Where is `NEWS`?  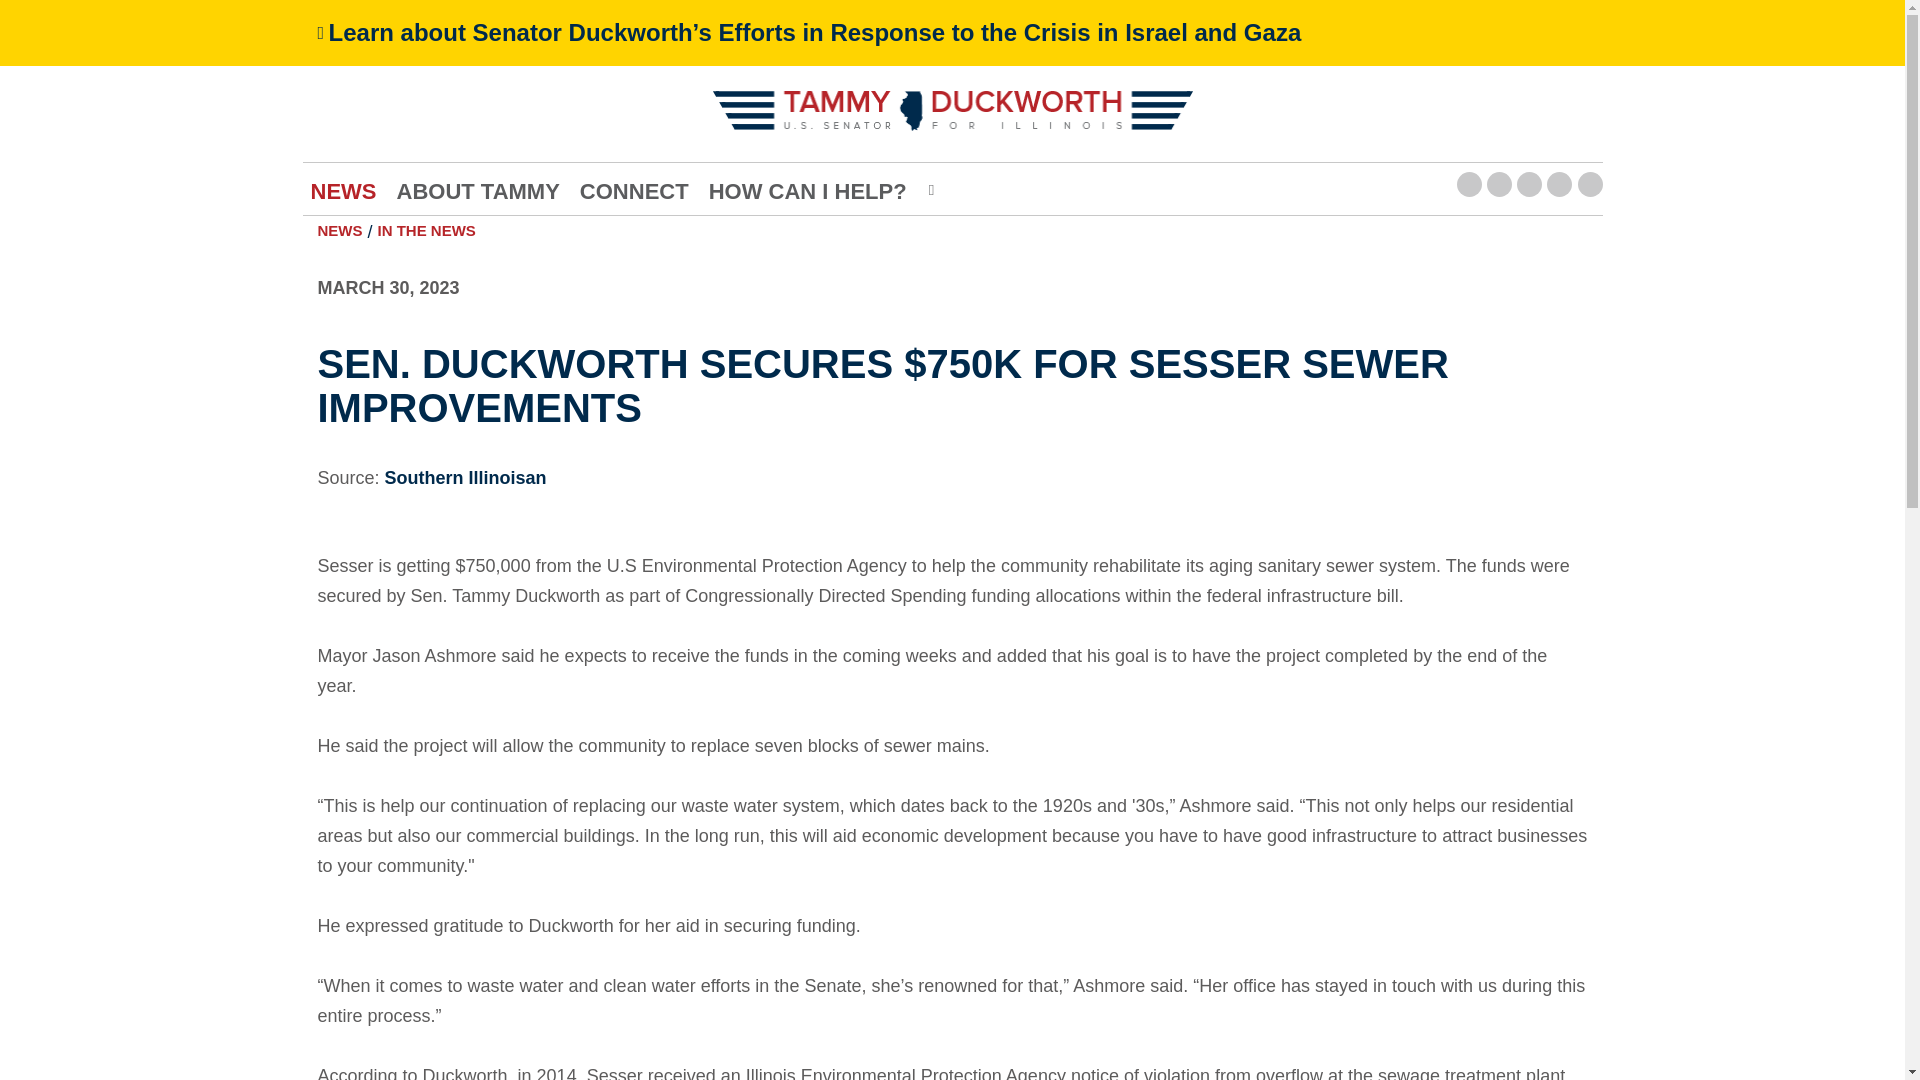
NEWS is located at coordinates (342, 192).